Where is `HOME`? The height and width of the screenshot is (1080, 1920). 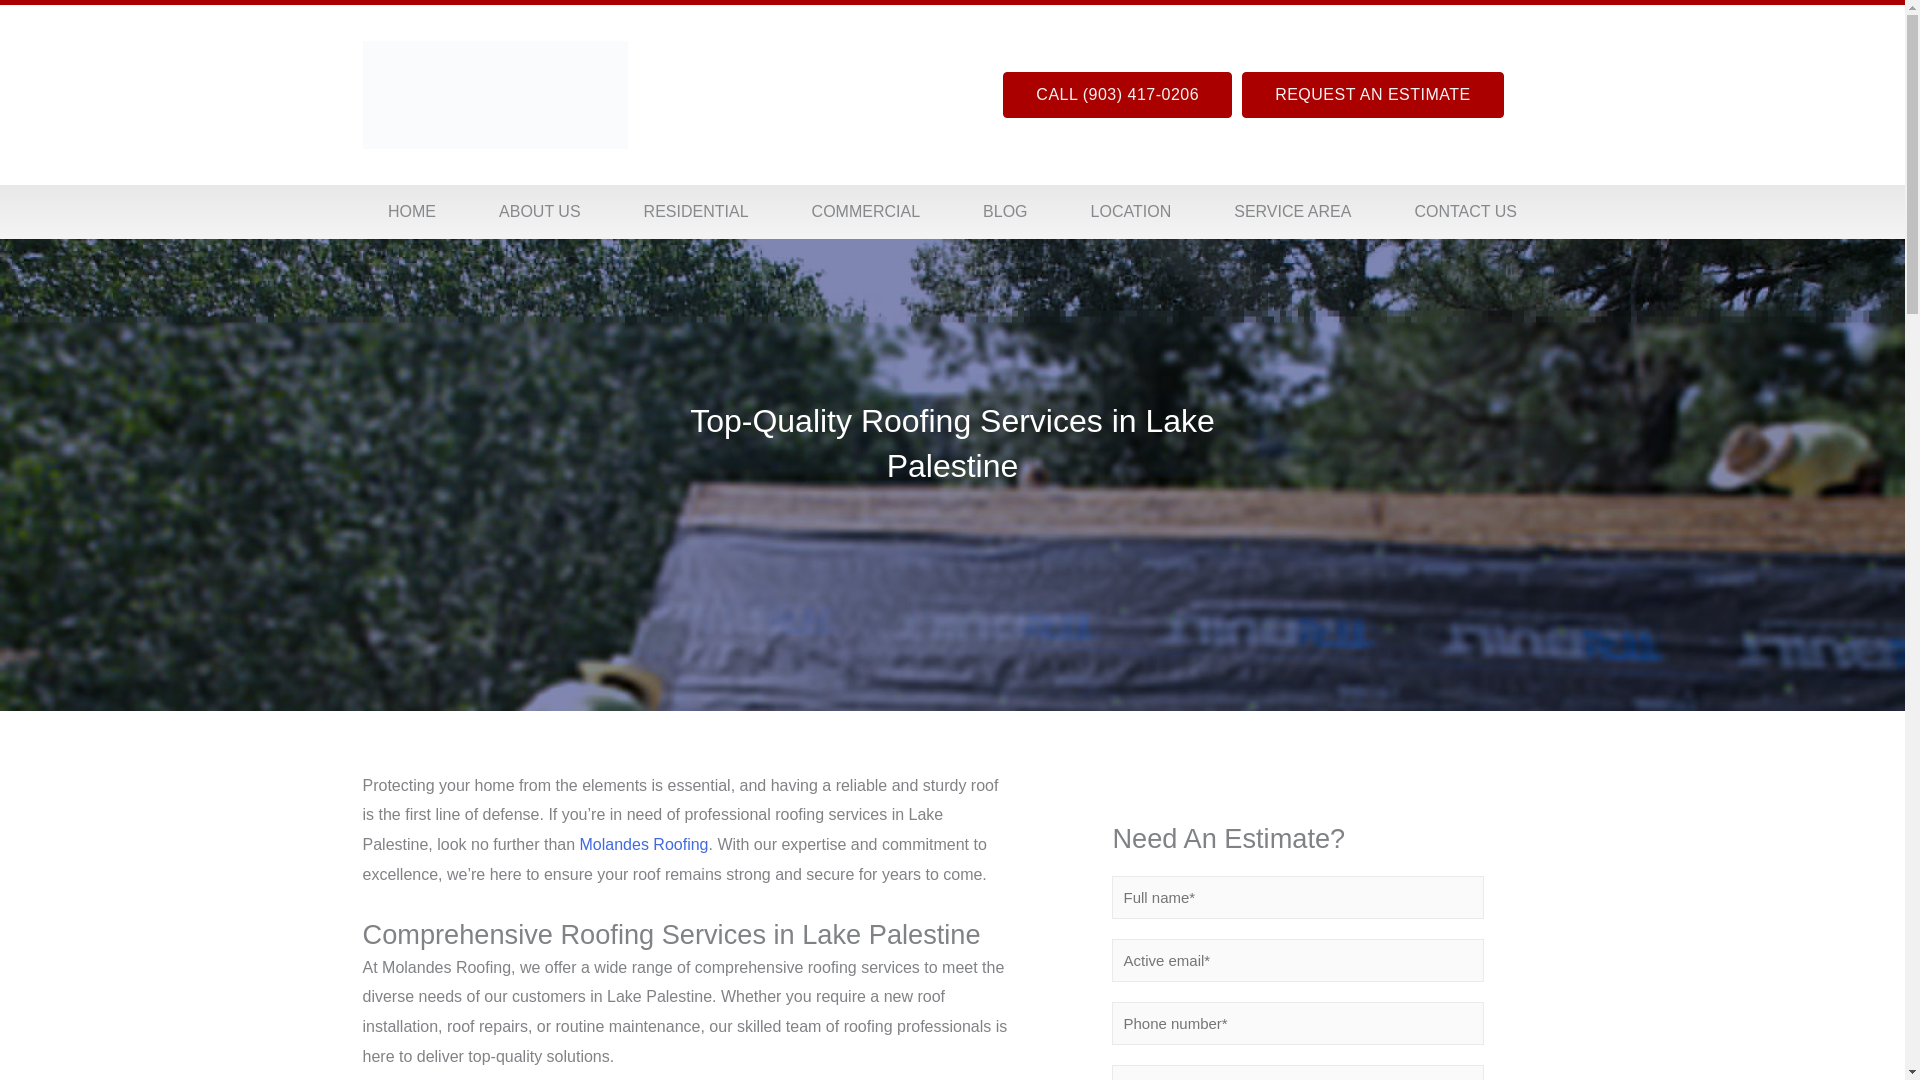
HOME is located at coordinates (410, 212).